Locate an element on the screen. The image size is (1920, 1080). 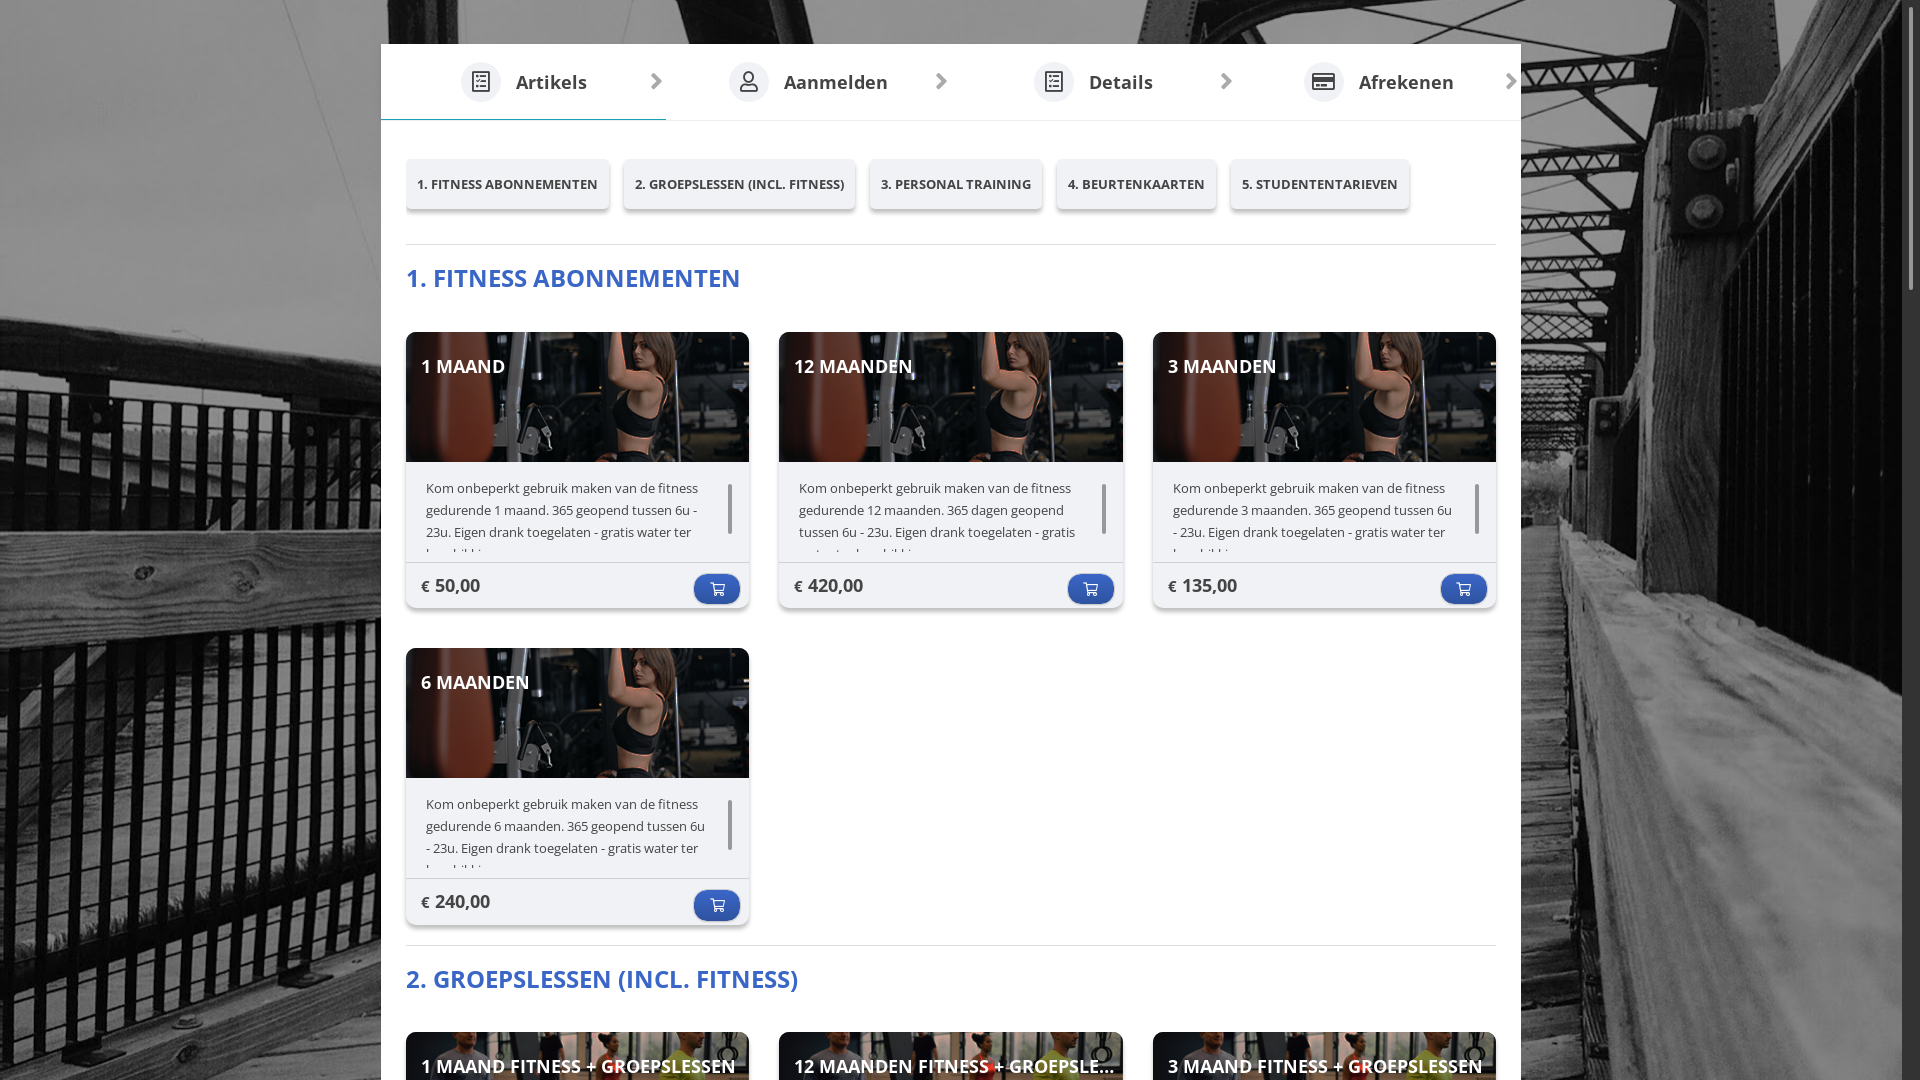
Artikels is located at coordinates (524, 82).